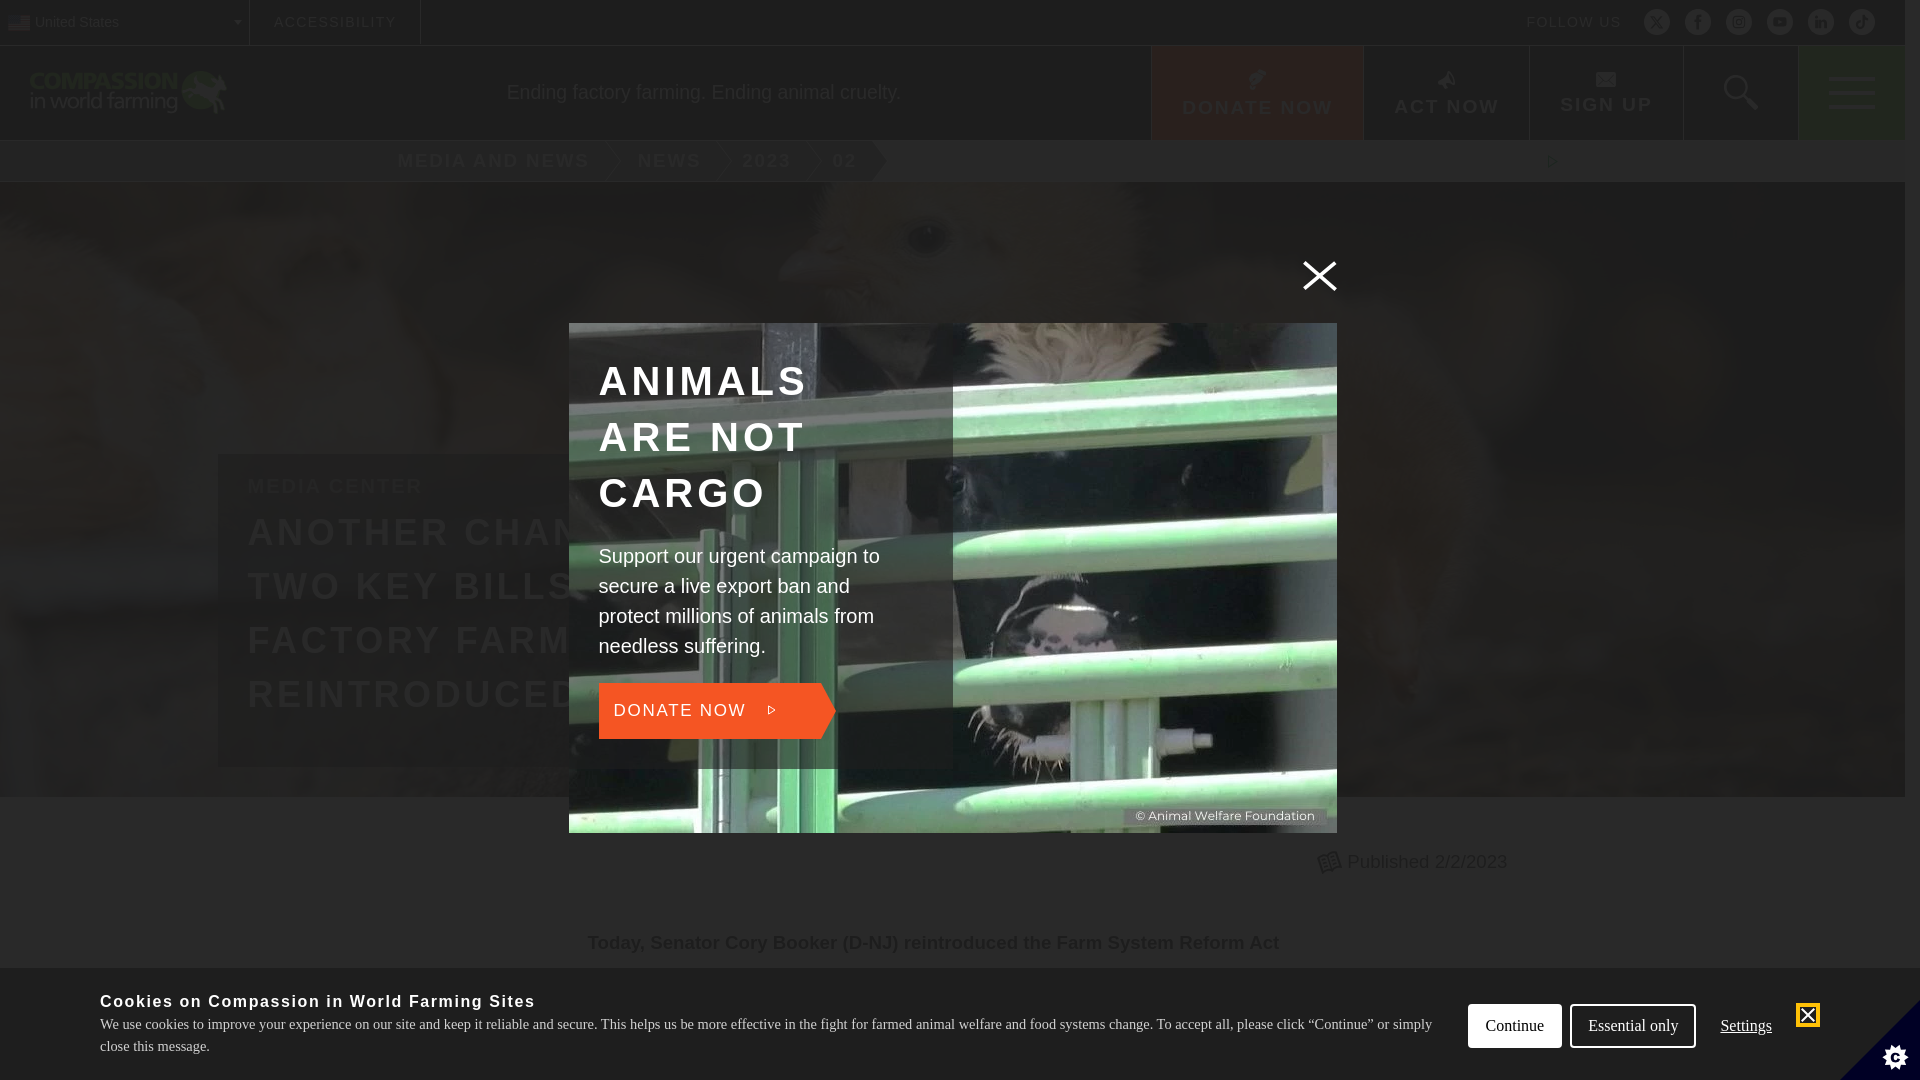  Describe the element at coordinates (1862, 22) in the screenshot. I see `TikTok` at that location.